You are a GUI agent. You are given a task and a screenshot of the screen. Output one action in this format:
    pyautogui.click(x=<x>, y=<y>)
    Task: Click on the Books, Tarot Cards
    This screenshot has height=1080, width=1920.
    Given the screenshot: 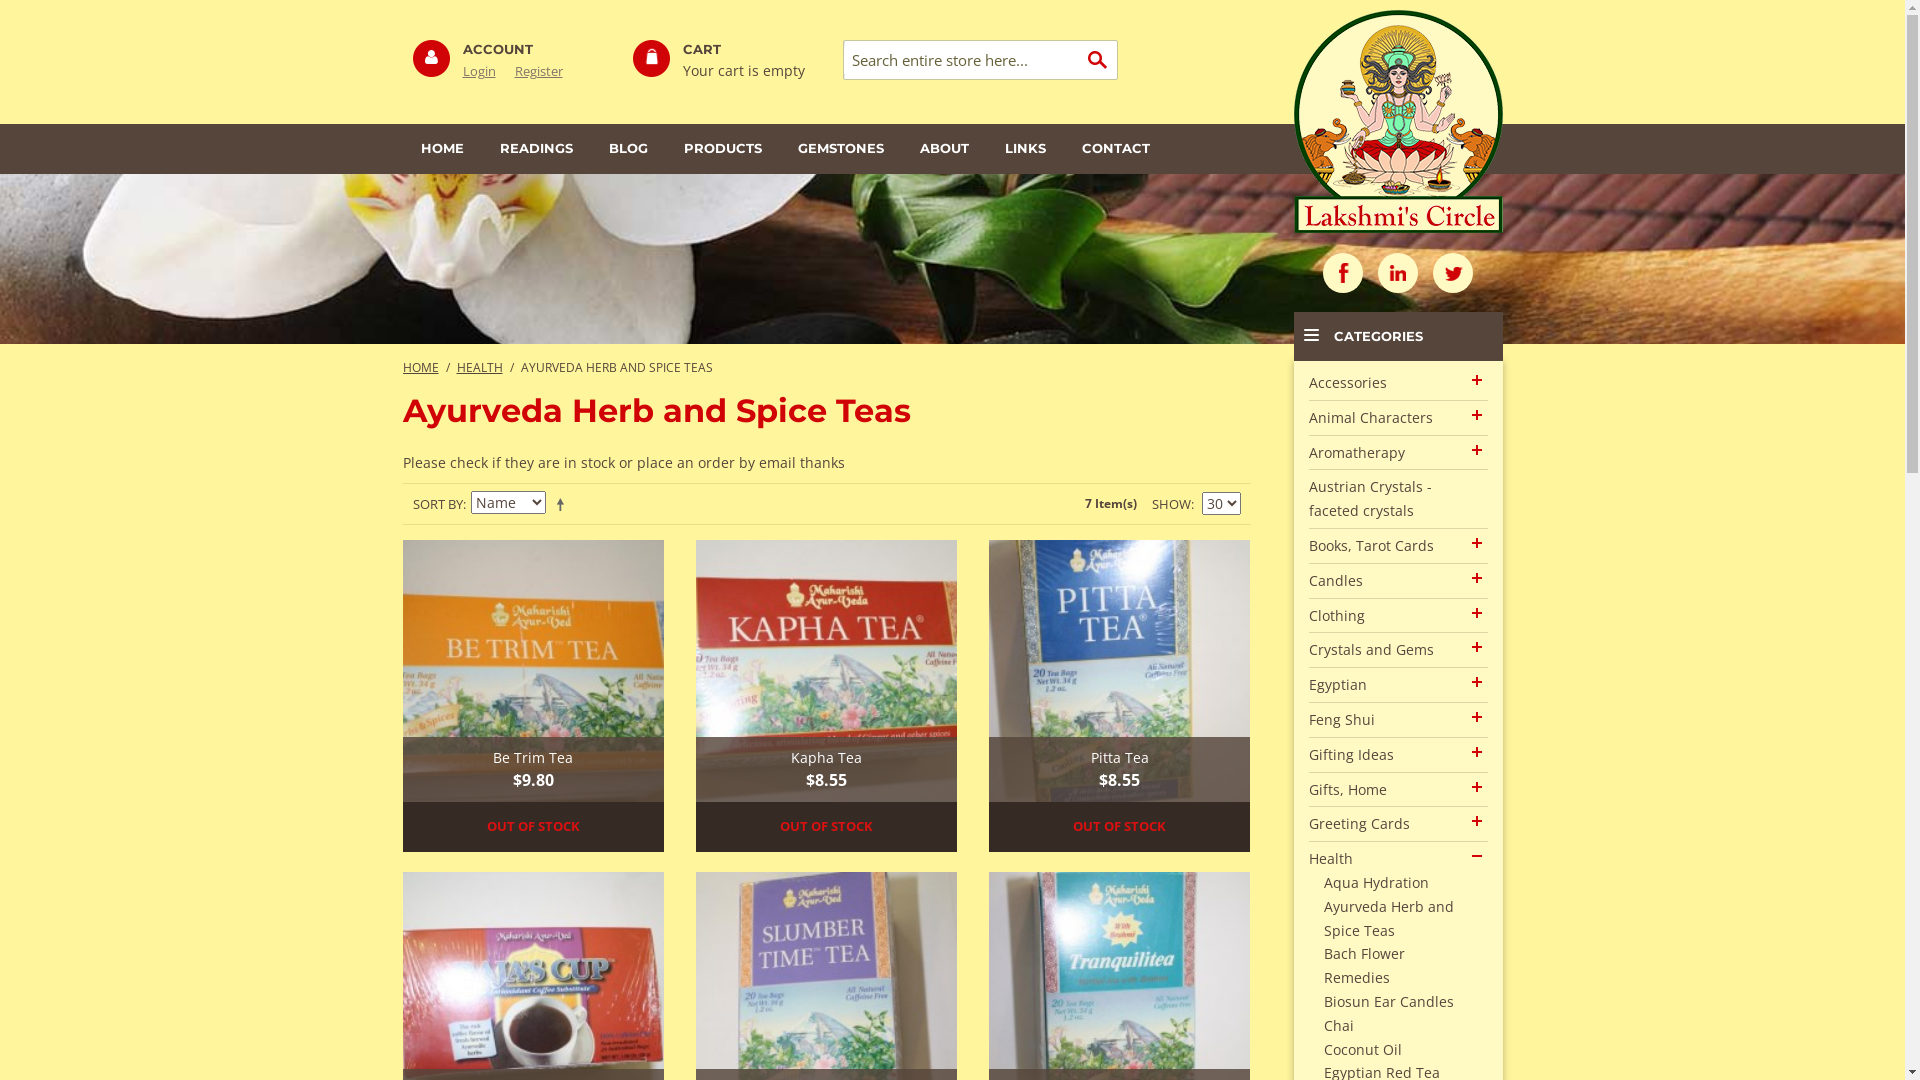 What is the action you would take?
    pyautogui.click(x=1370, y=546)
    